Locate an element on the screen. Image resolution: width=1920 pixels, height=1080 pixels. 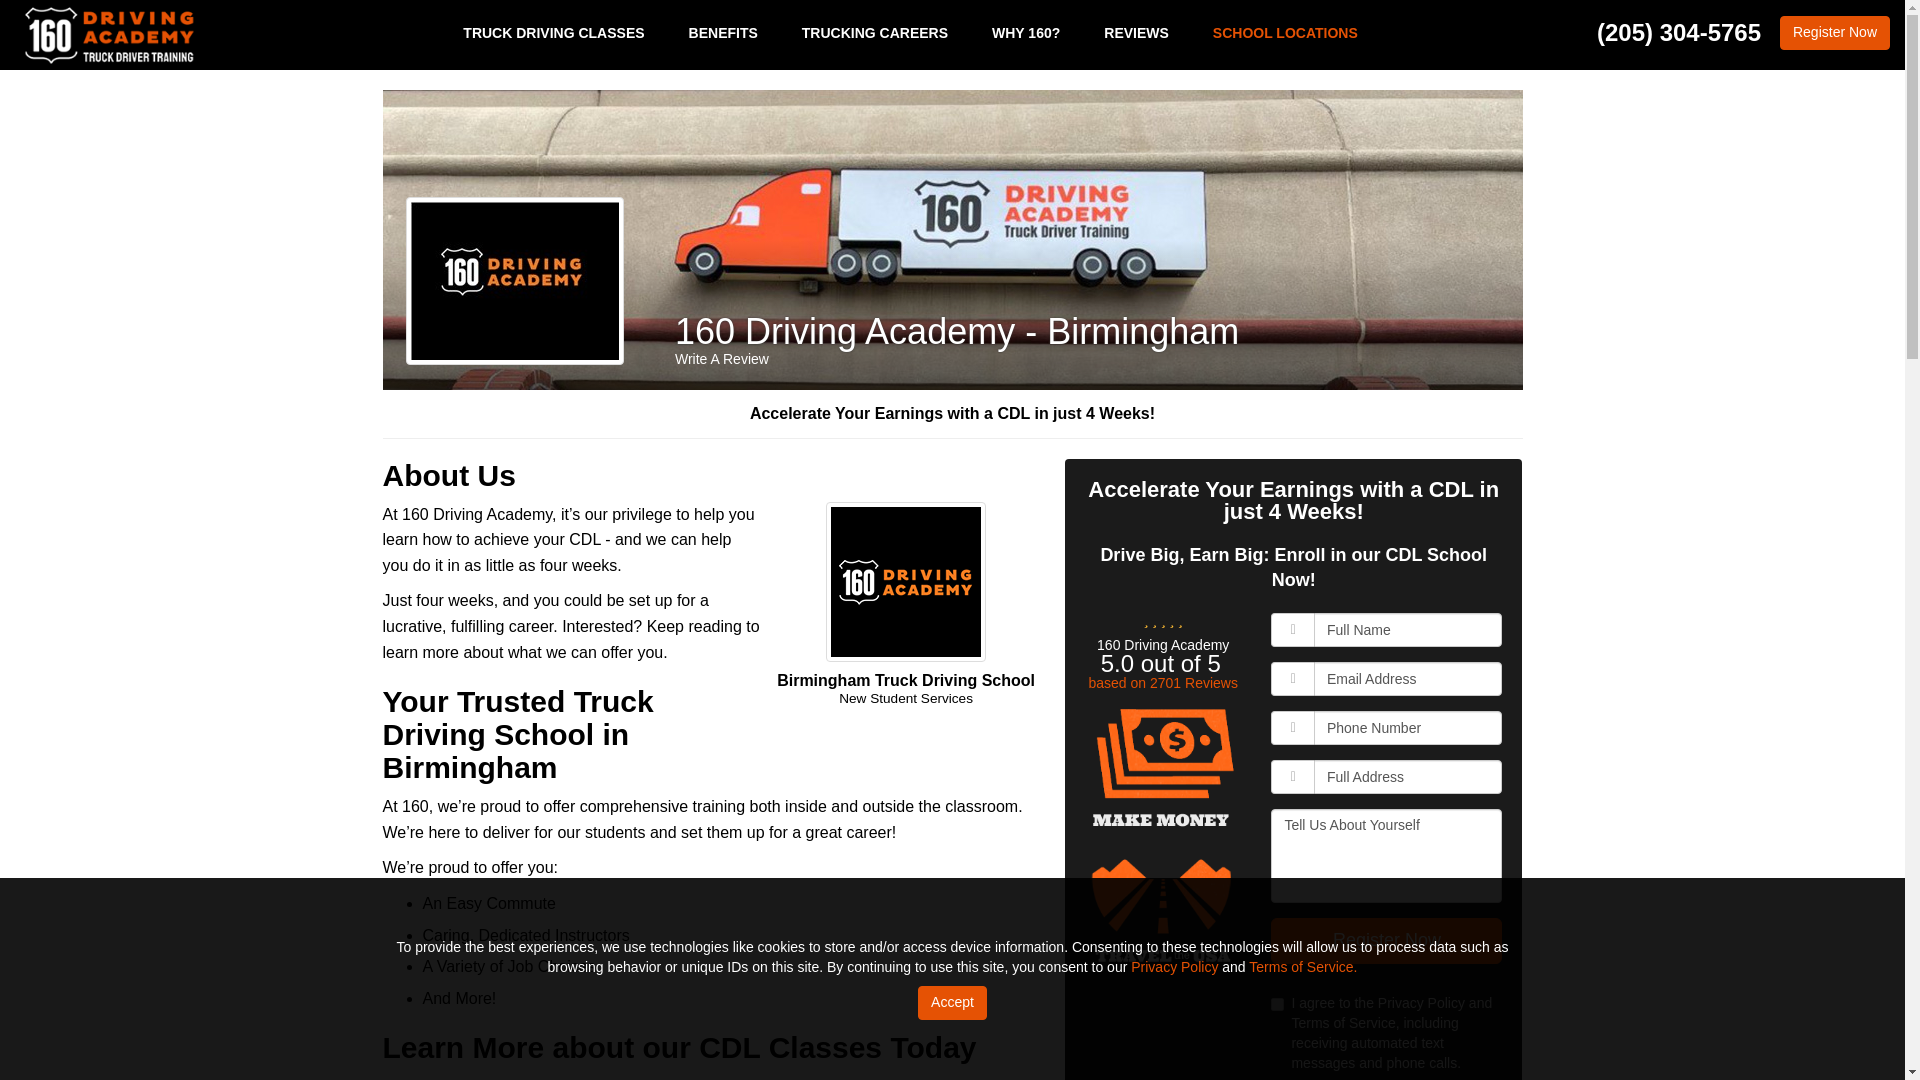
SCHOOL LOCATIONS is located at coordinates (1285, 32).